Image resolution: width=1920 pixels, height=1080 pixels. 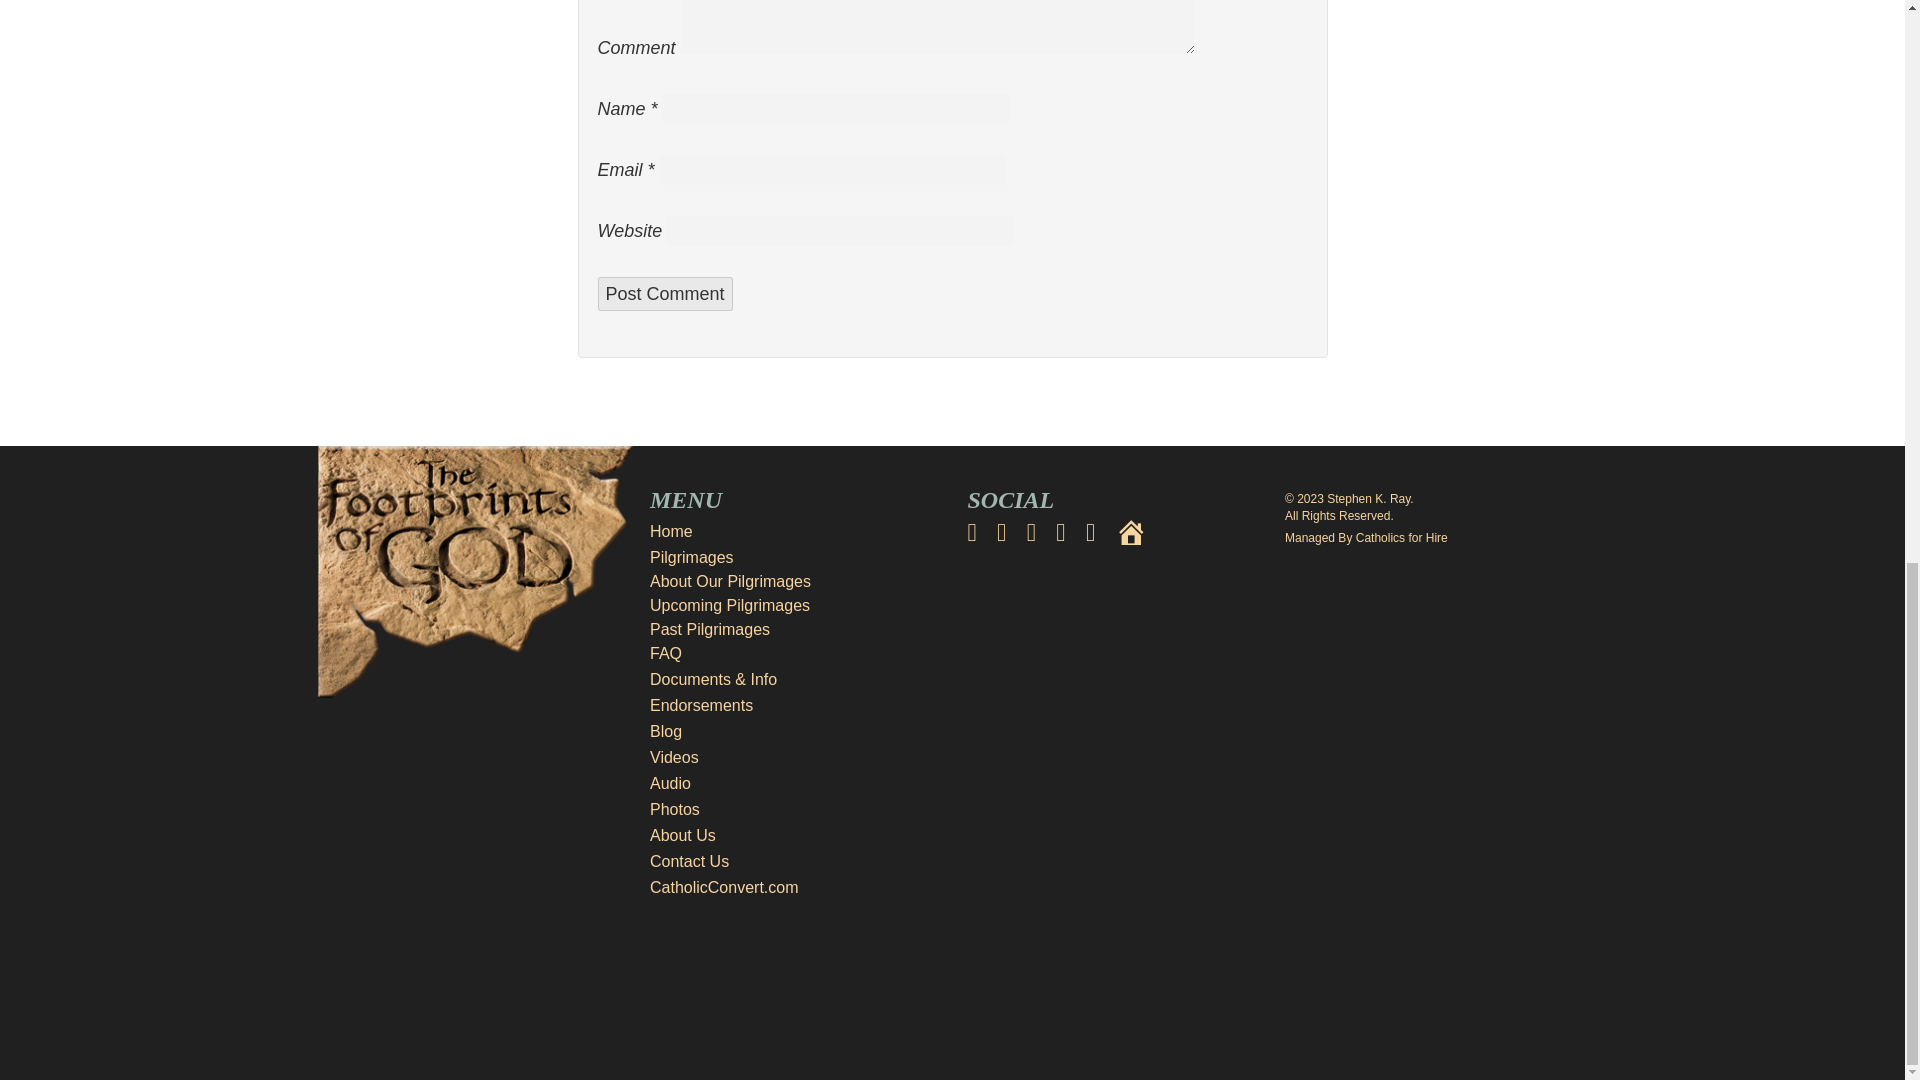 I want to click on About Our Pilgrimages, so click(x=730, y=581).